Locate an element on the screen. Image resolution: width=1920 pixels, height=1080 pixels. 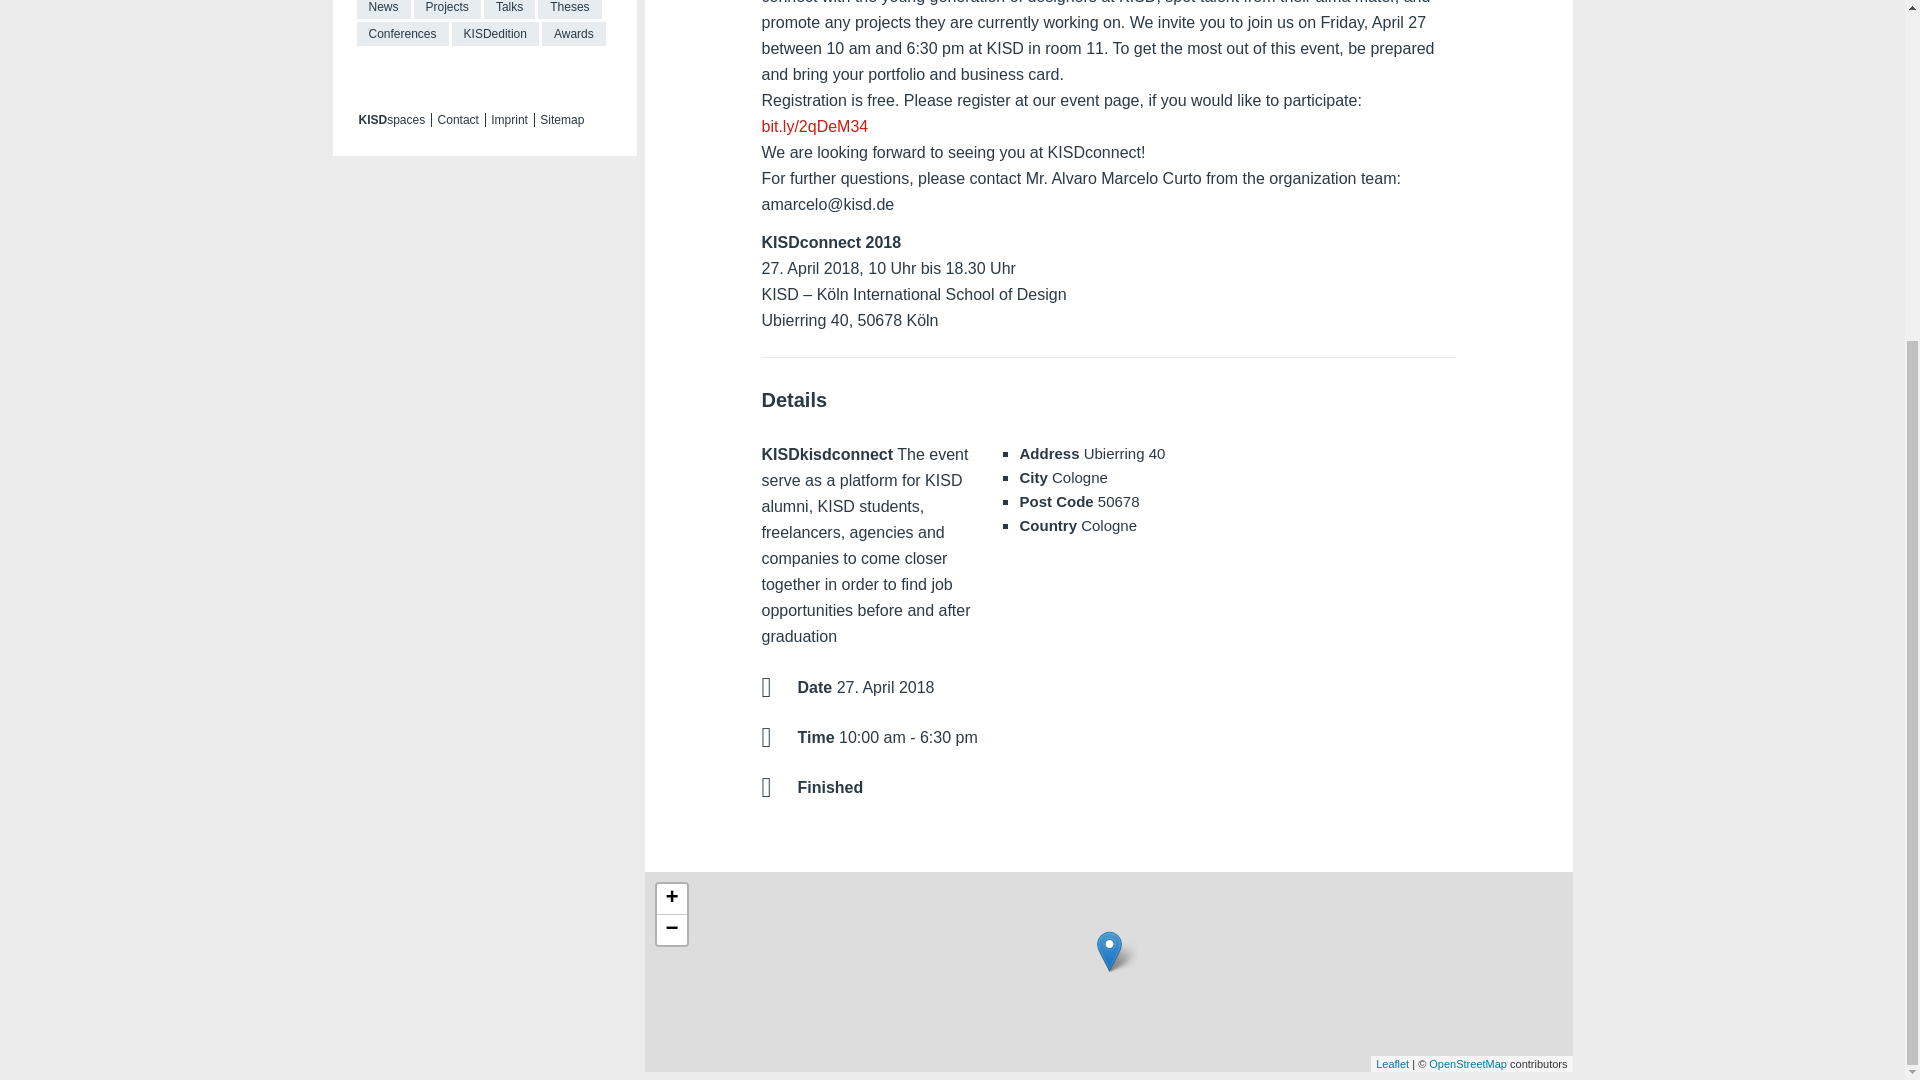
Contact is located at coordinates (458, 120).